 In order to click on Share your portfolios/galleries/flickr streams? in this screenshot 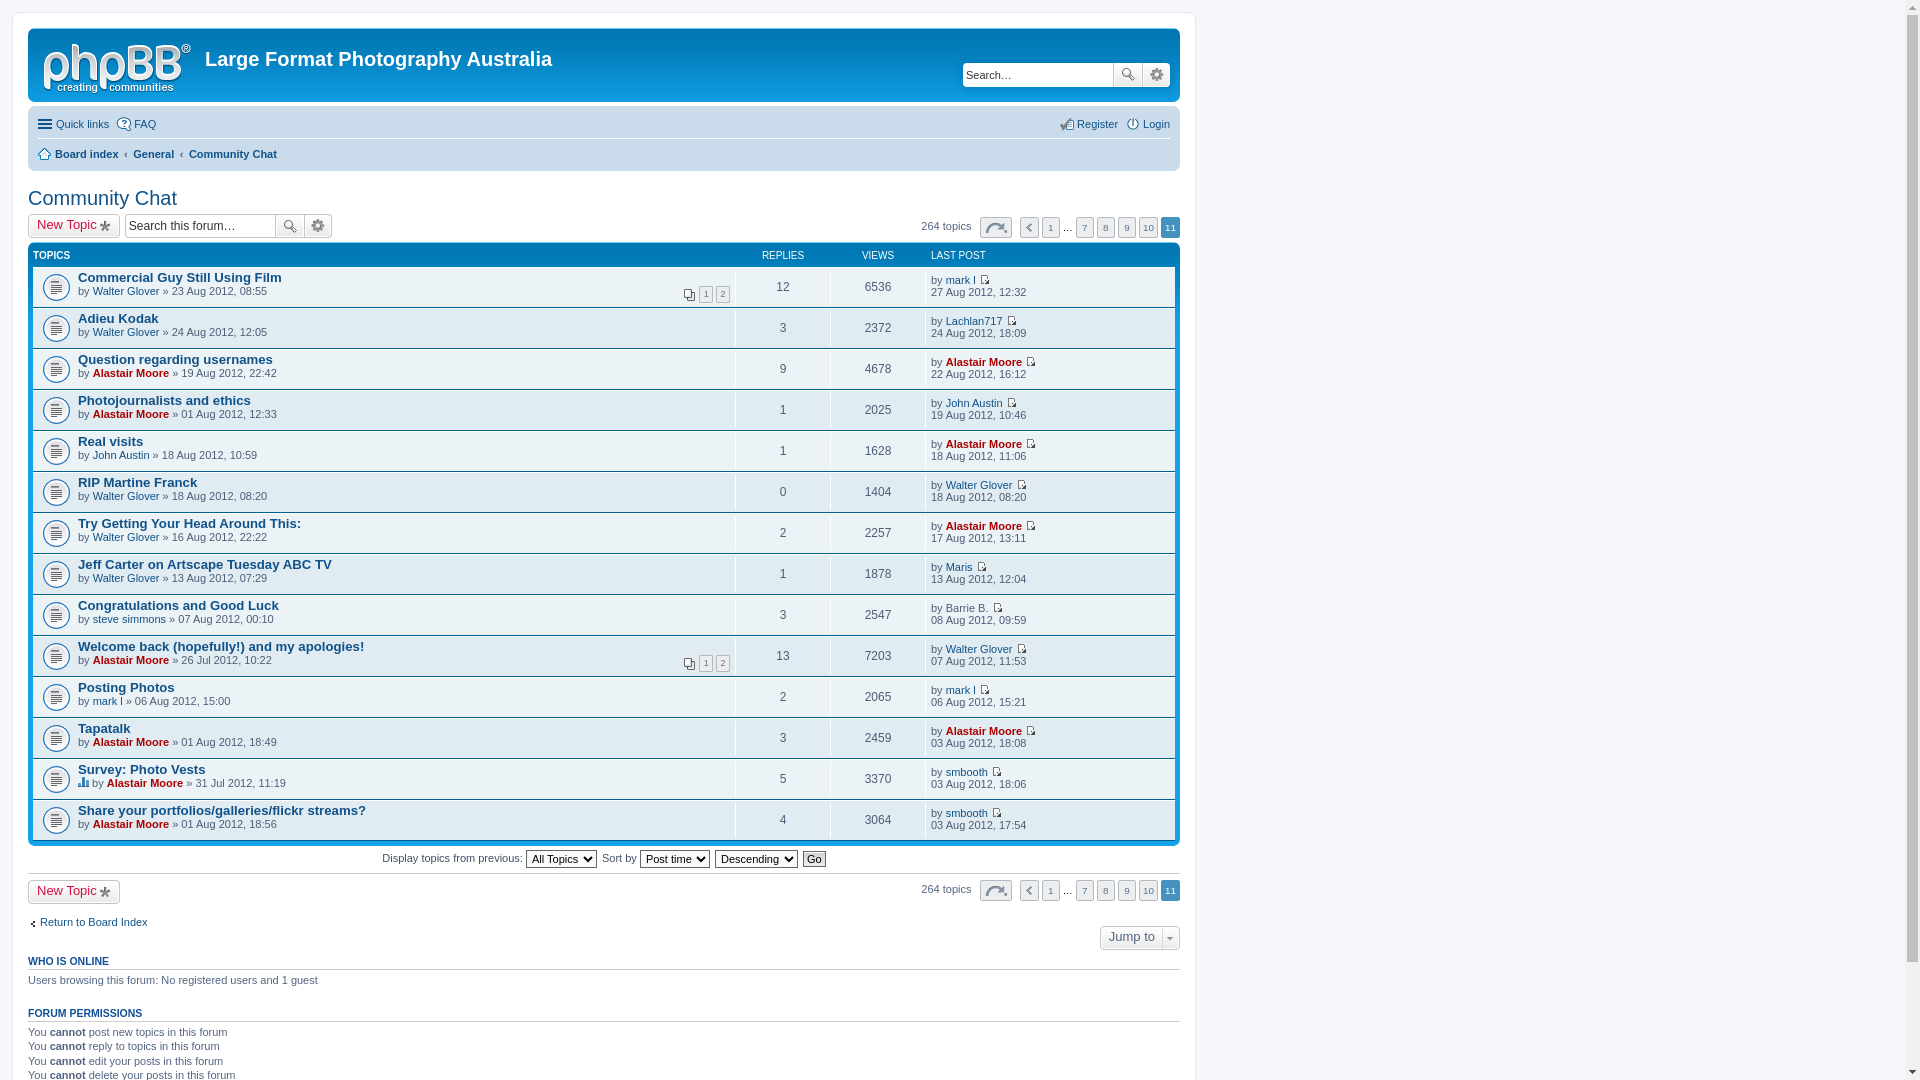, I will do `click(222, 810)`.